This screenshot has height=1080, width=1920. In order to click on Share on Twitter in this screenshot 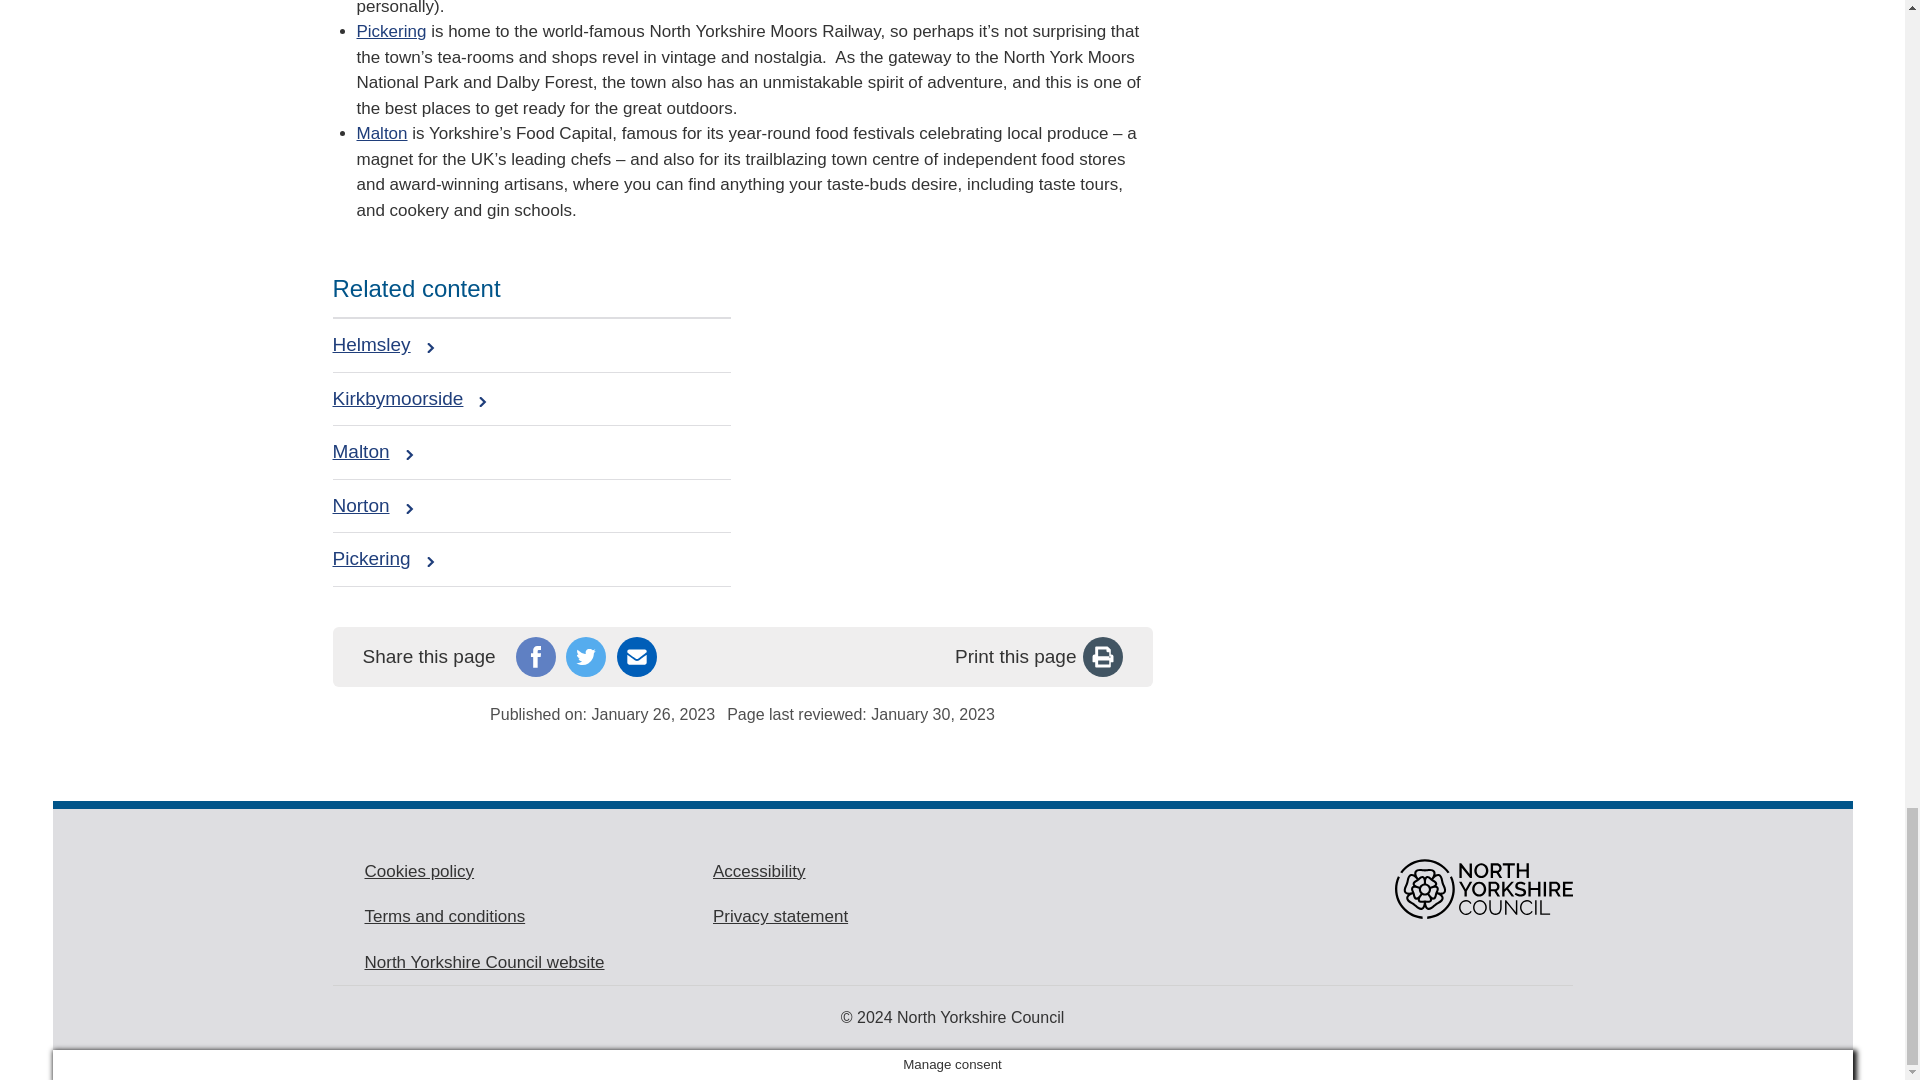, I will do `click(586, 657)`.